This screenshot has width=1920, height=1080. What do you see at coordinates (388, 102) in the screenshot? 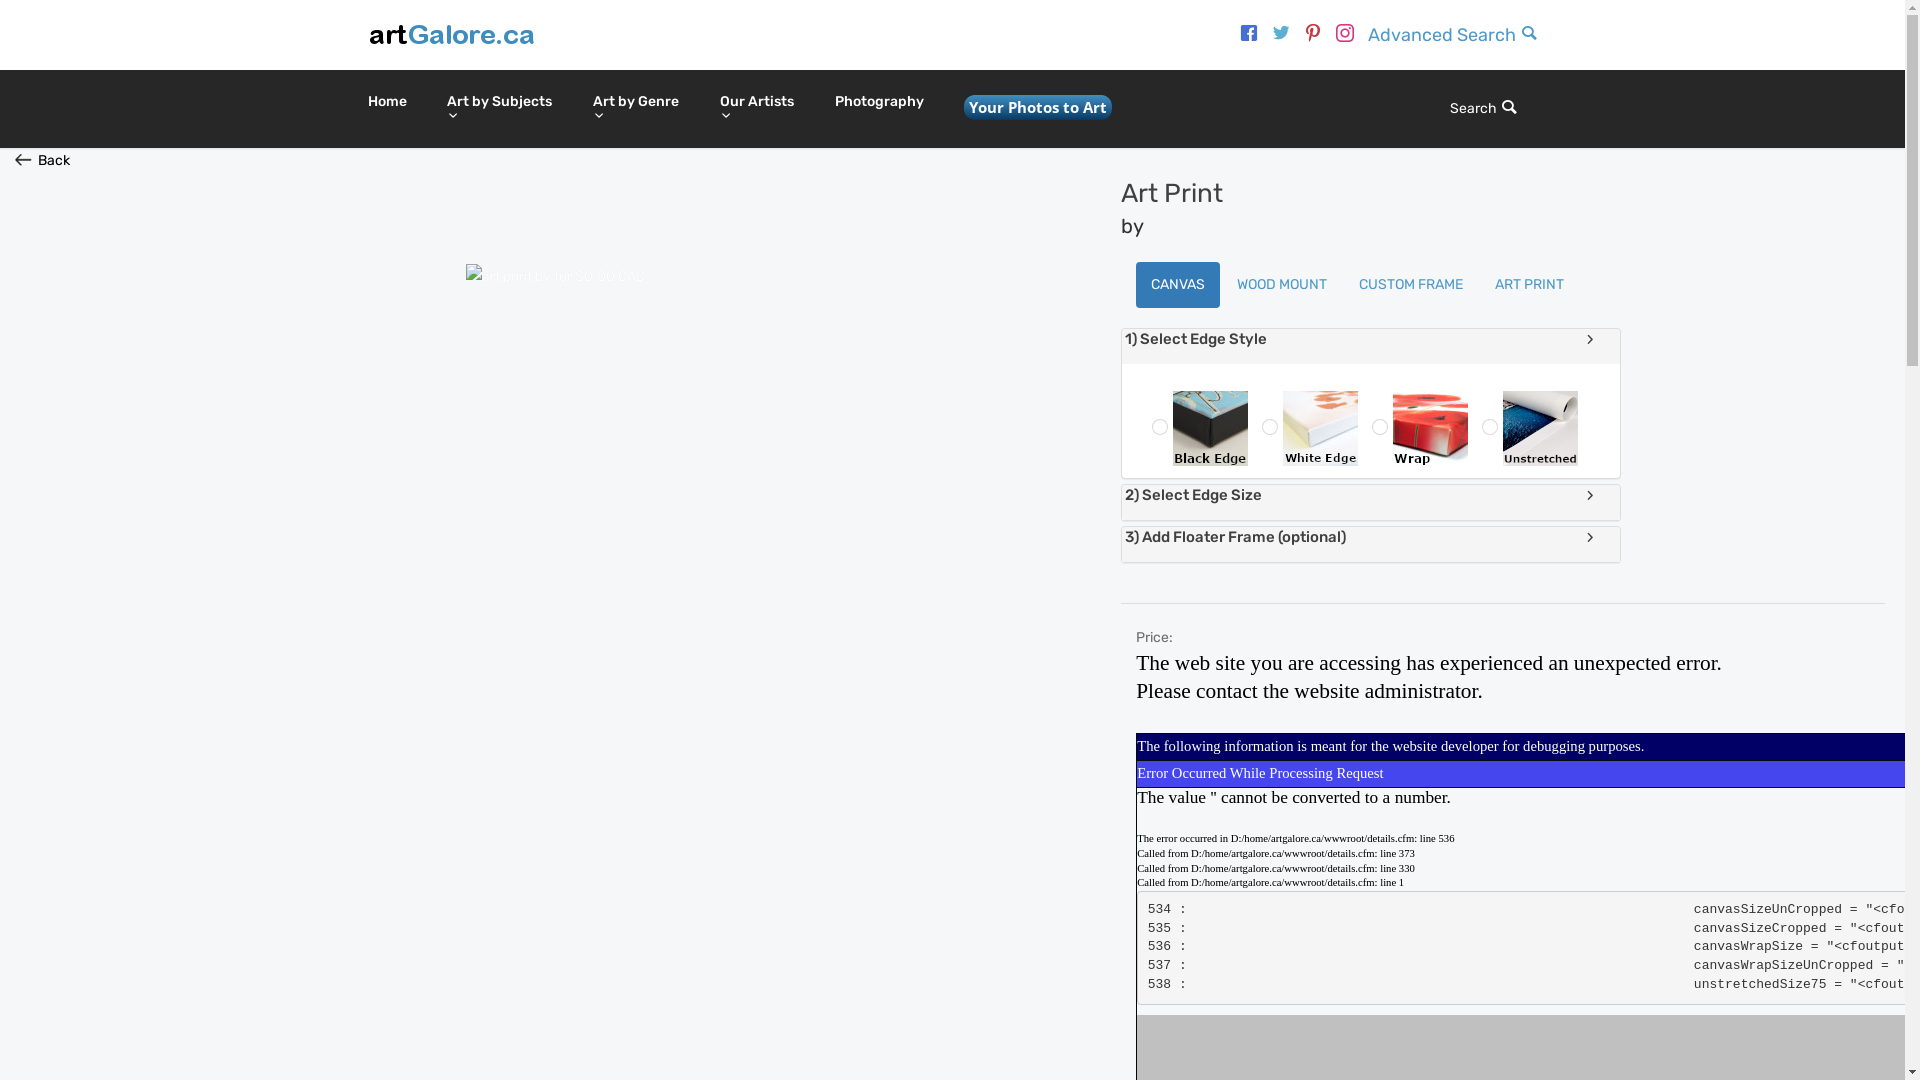
I see `Home` at bounding box center [388, 102].